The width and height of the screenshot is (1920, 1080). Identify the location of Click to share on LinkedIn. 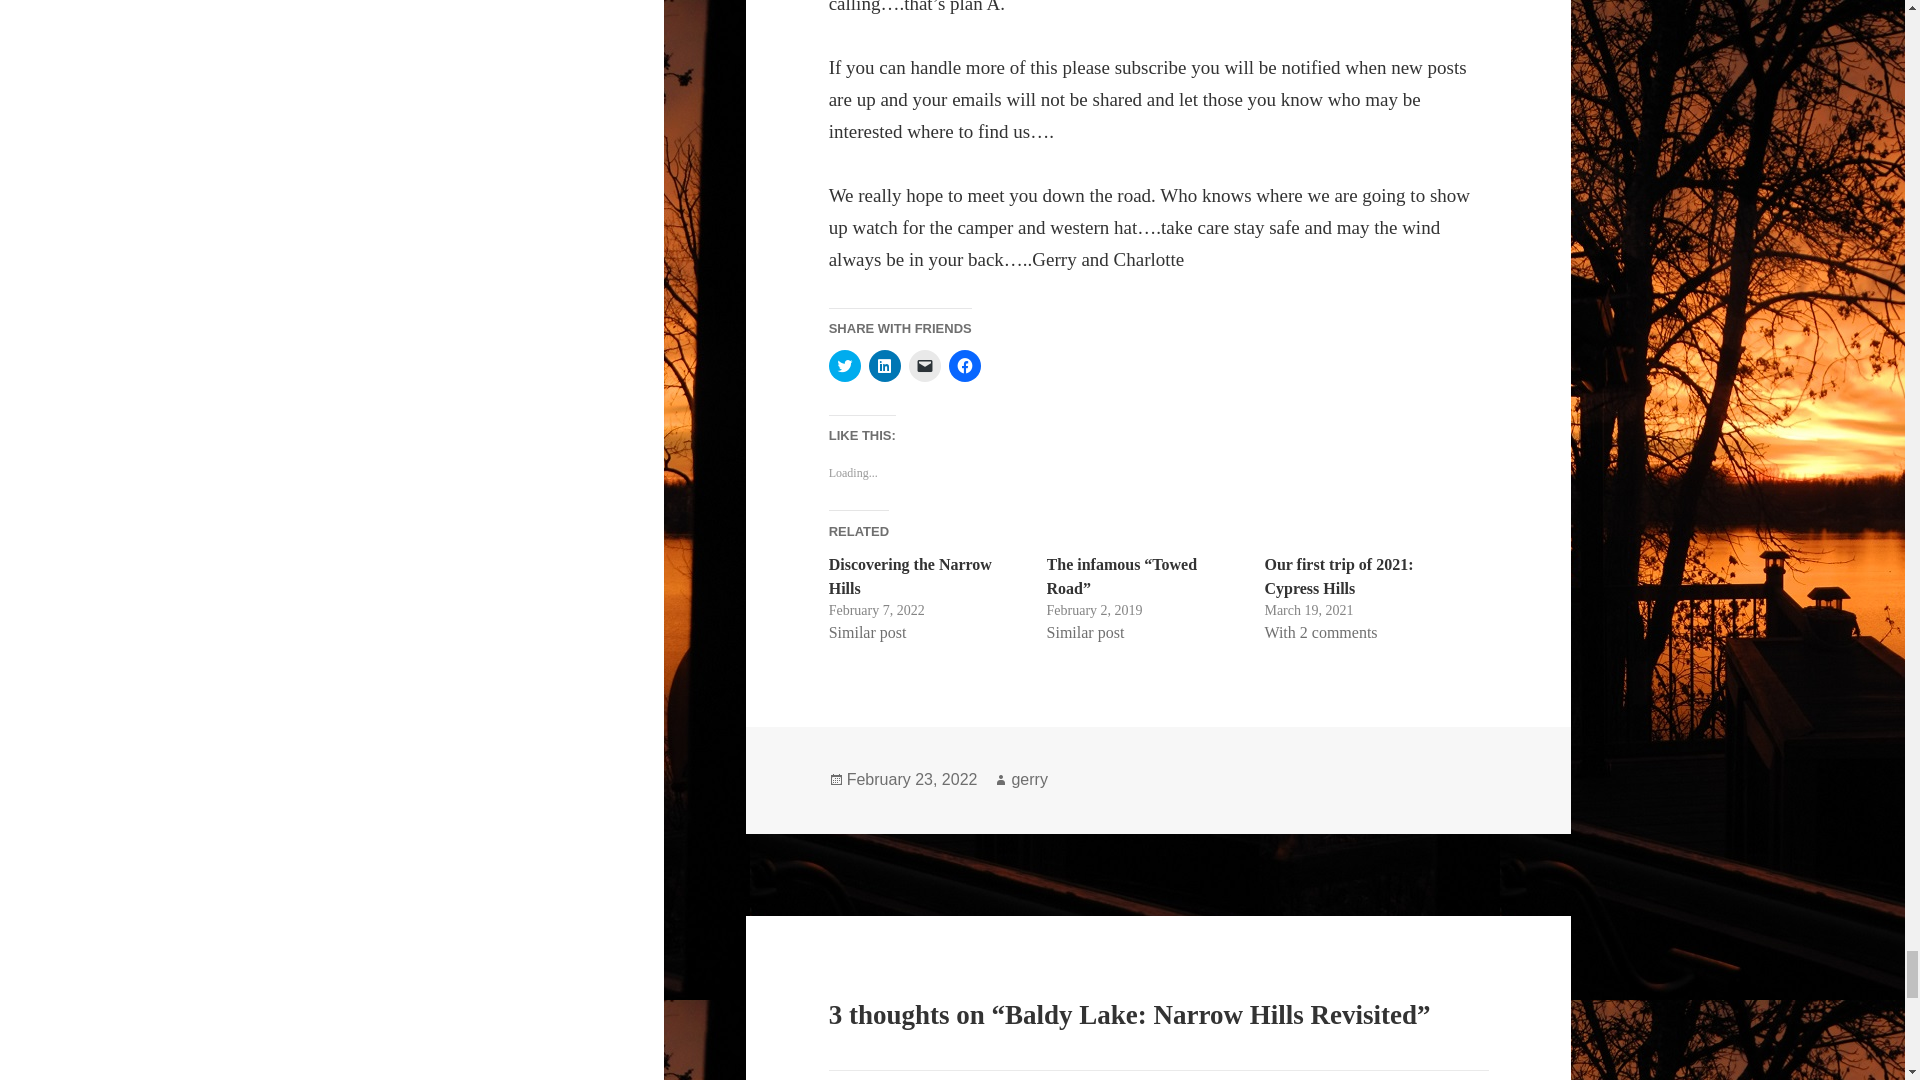
(884, 366).